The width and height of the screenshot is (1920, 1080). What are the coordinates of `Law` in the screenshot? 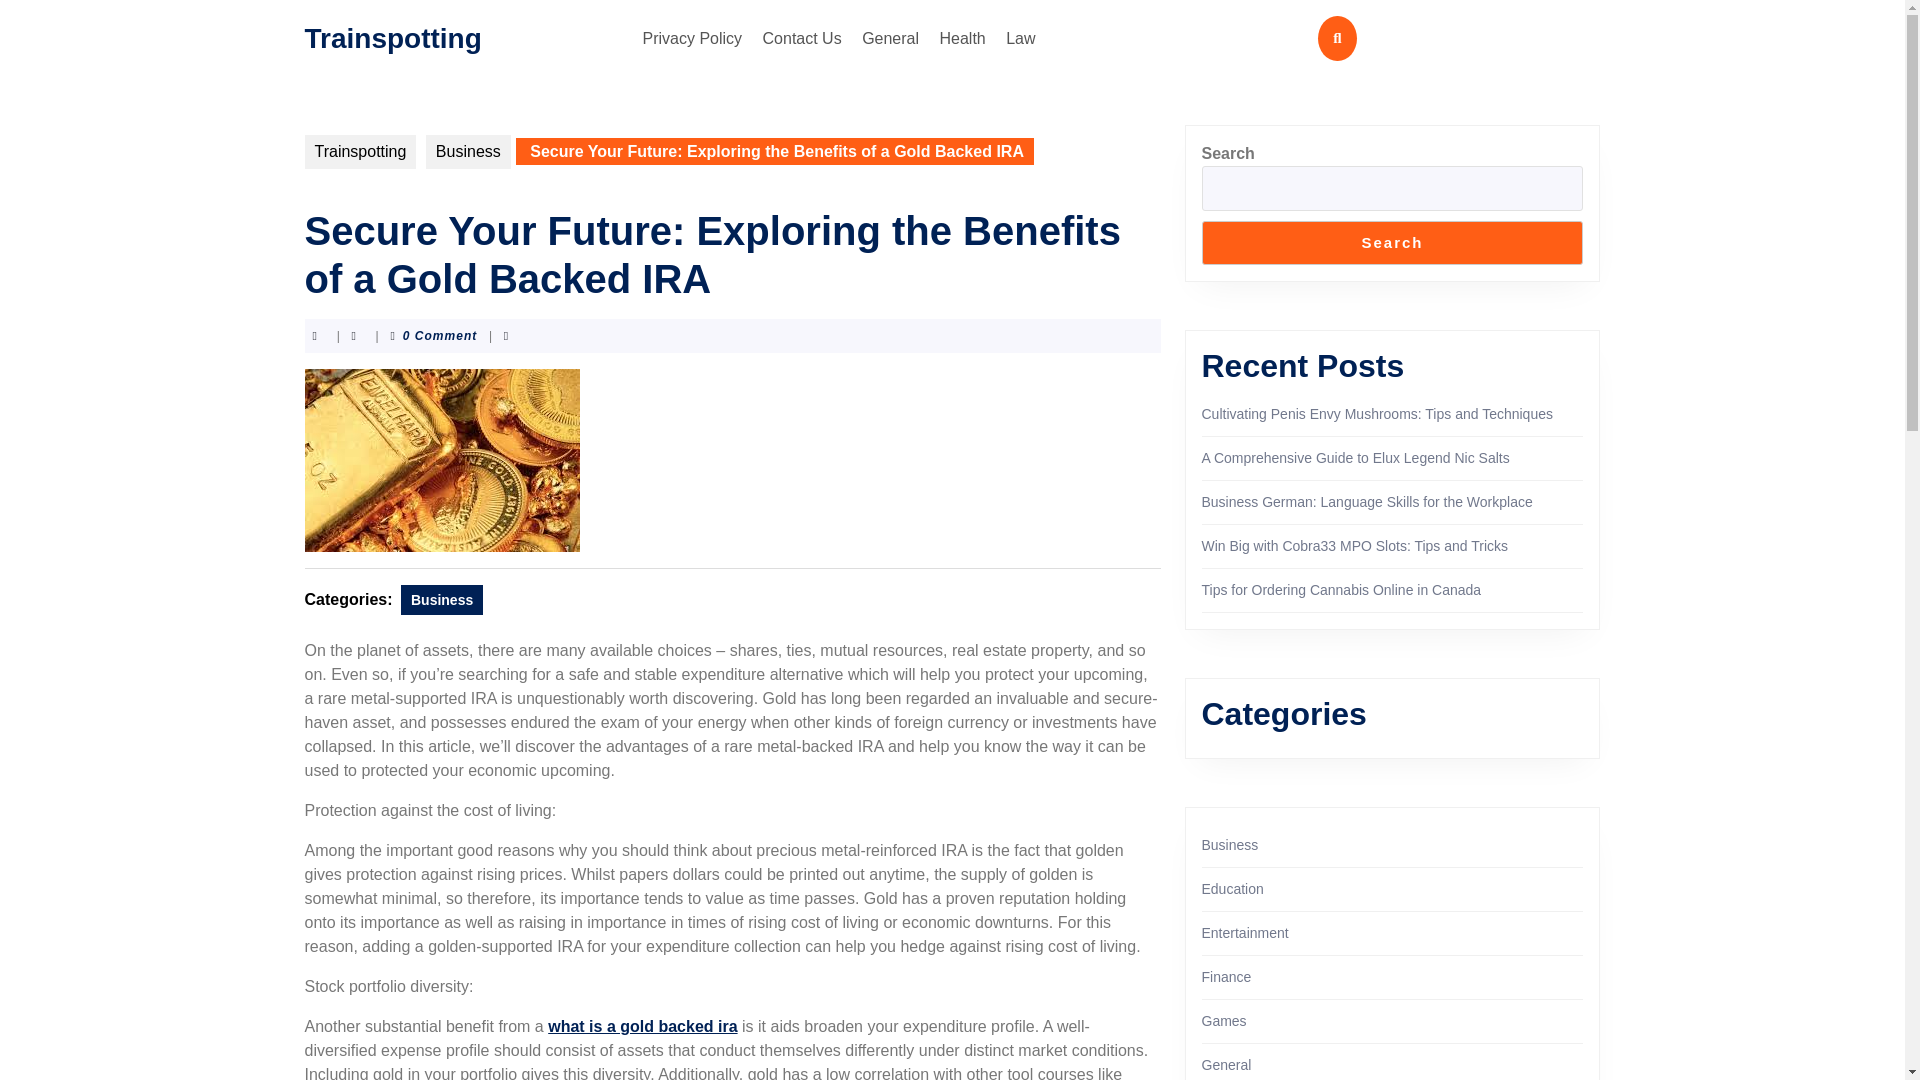 It's located at (1020, 38).